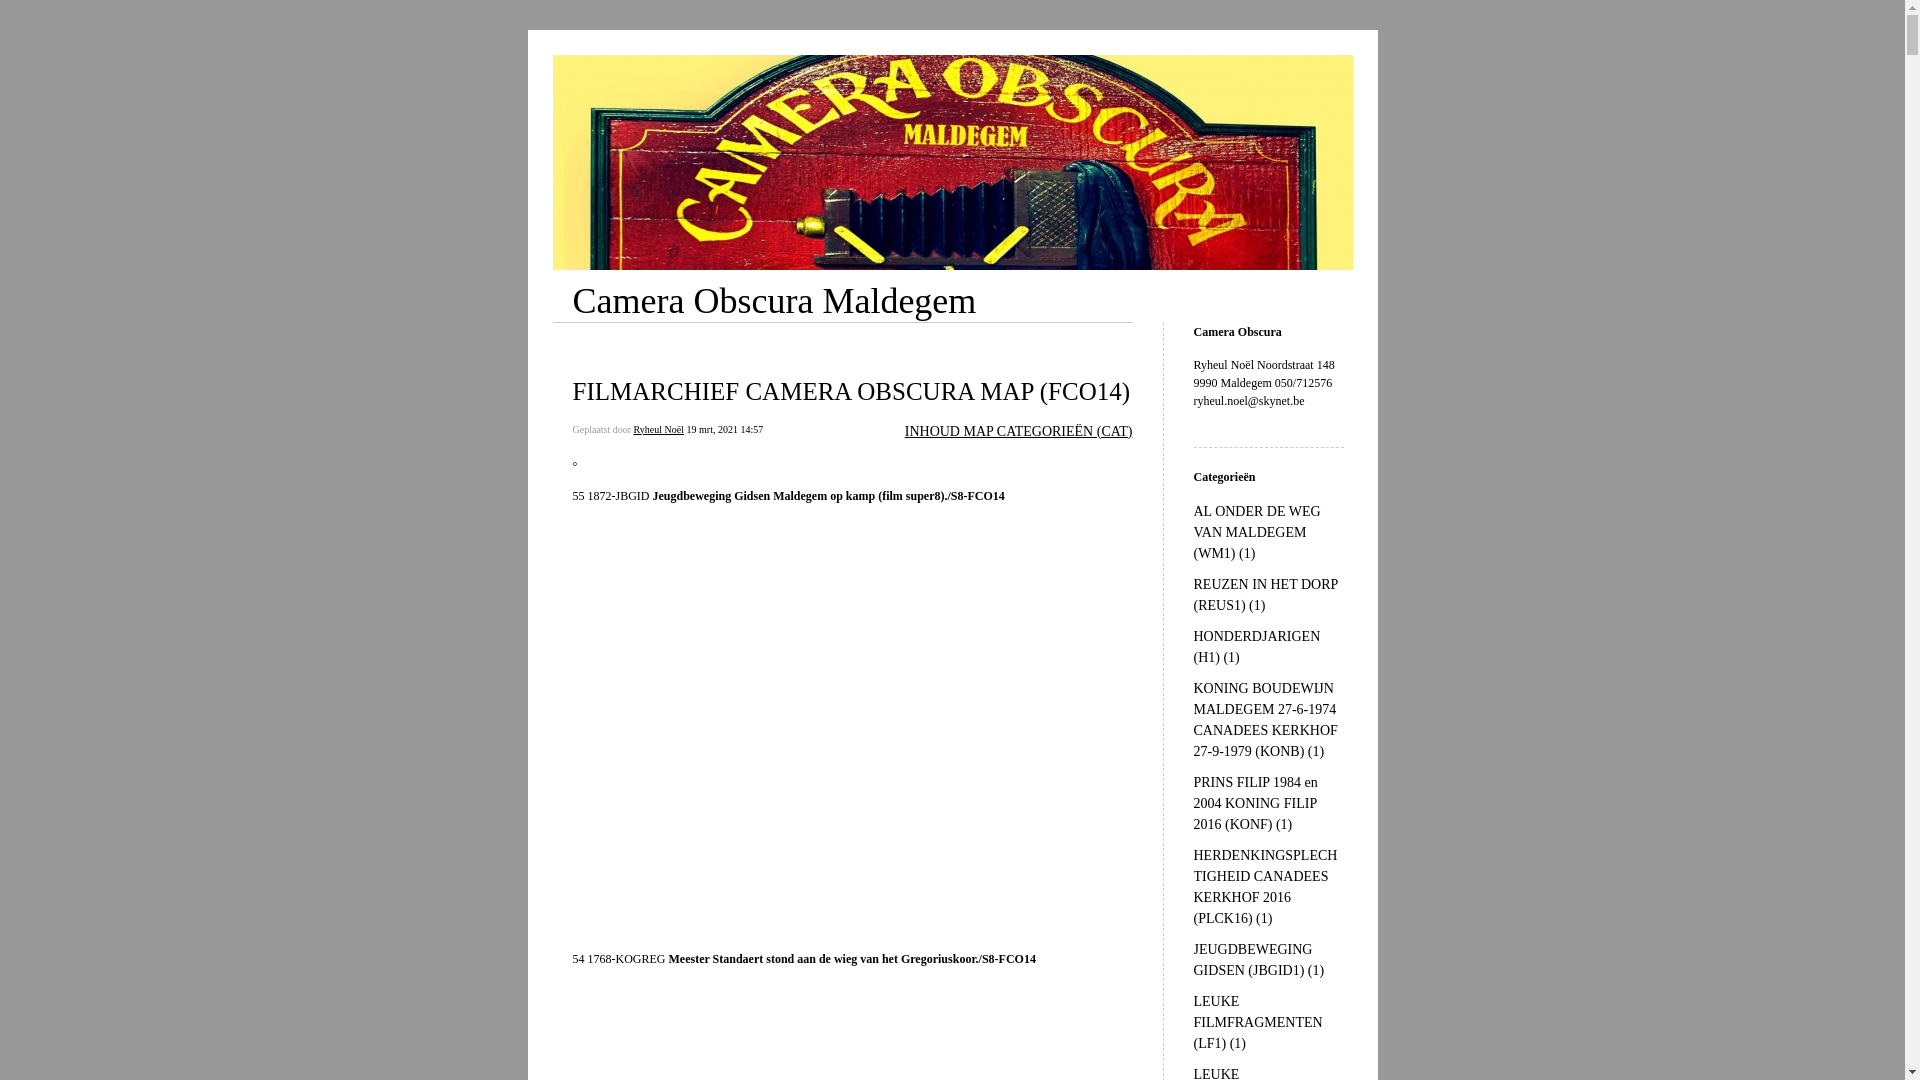  What do you see at coordinates (1266, 887) in the screenshot?
I see `HERDENKINGSPLECHTIGHEID CANADEES KERKHOF 2016 (PLCK16) (1)` at bounding box center [1266, 887].